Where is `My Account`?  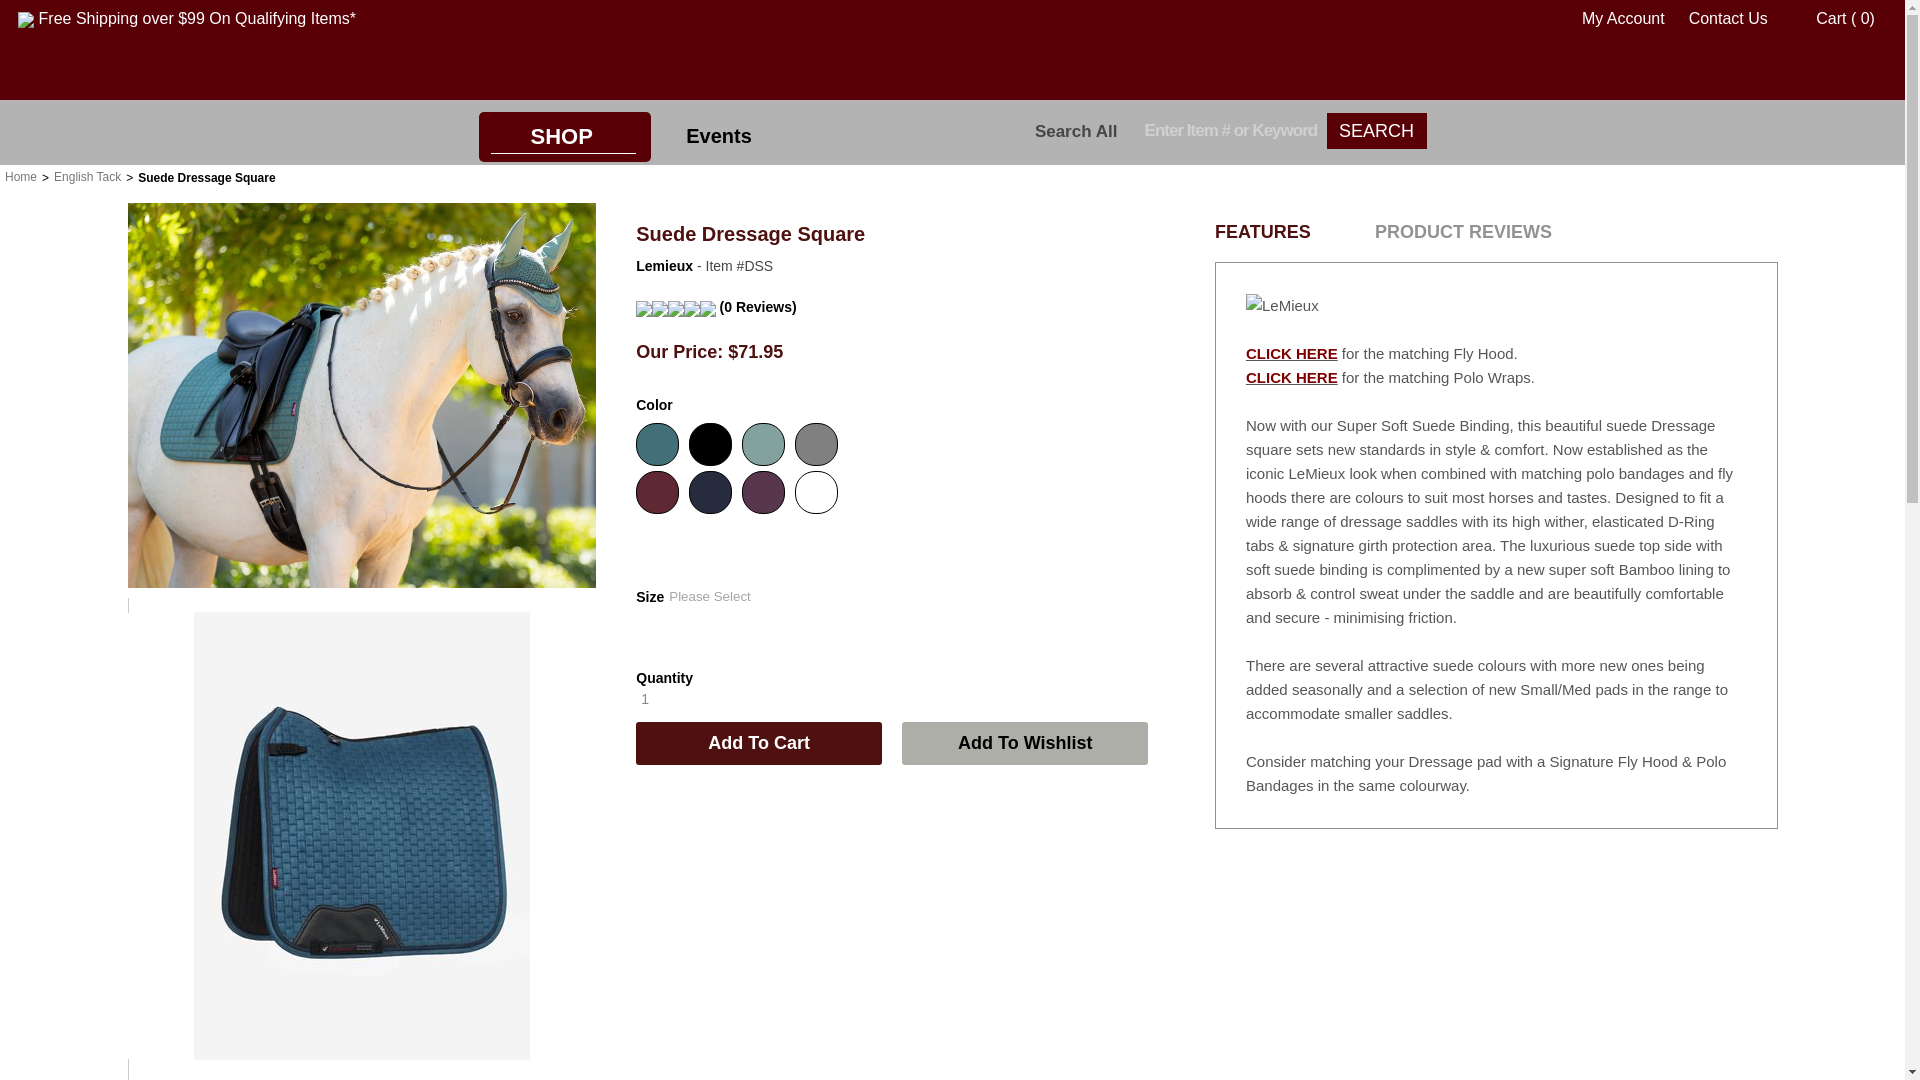 My Account is located at coordinates (1614, 18).